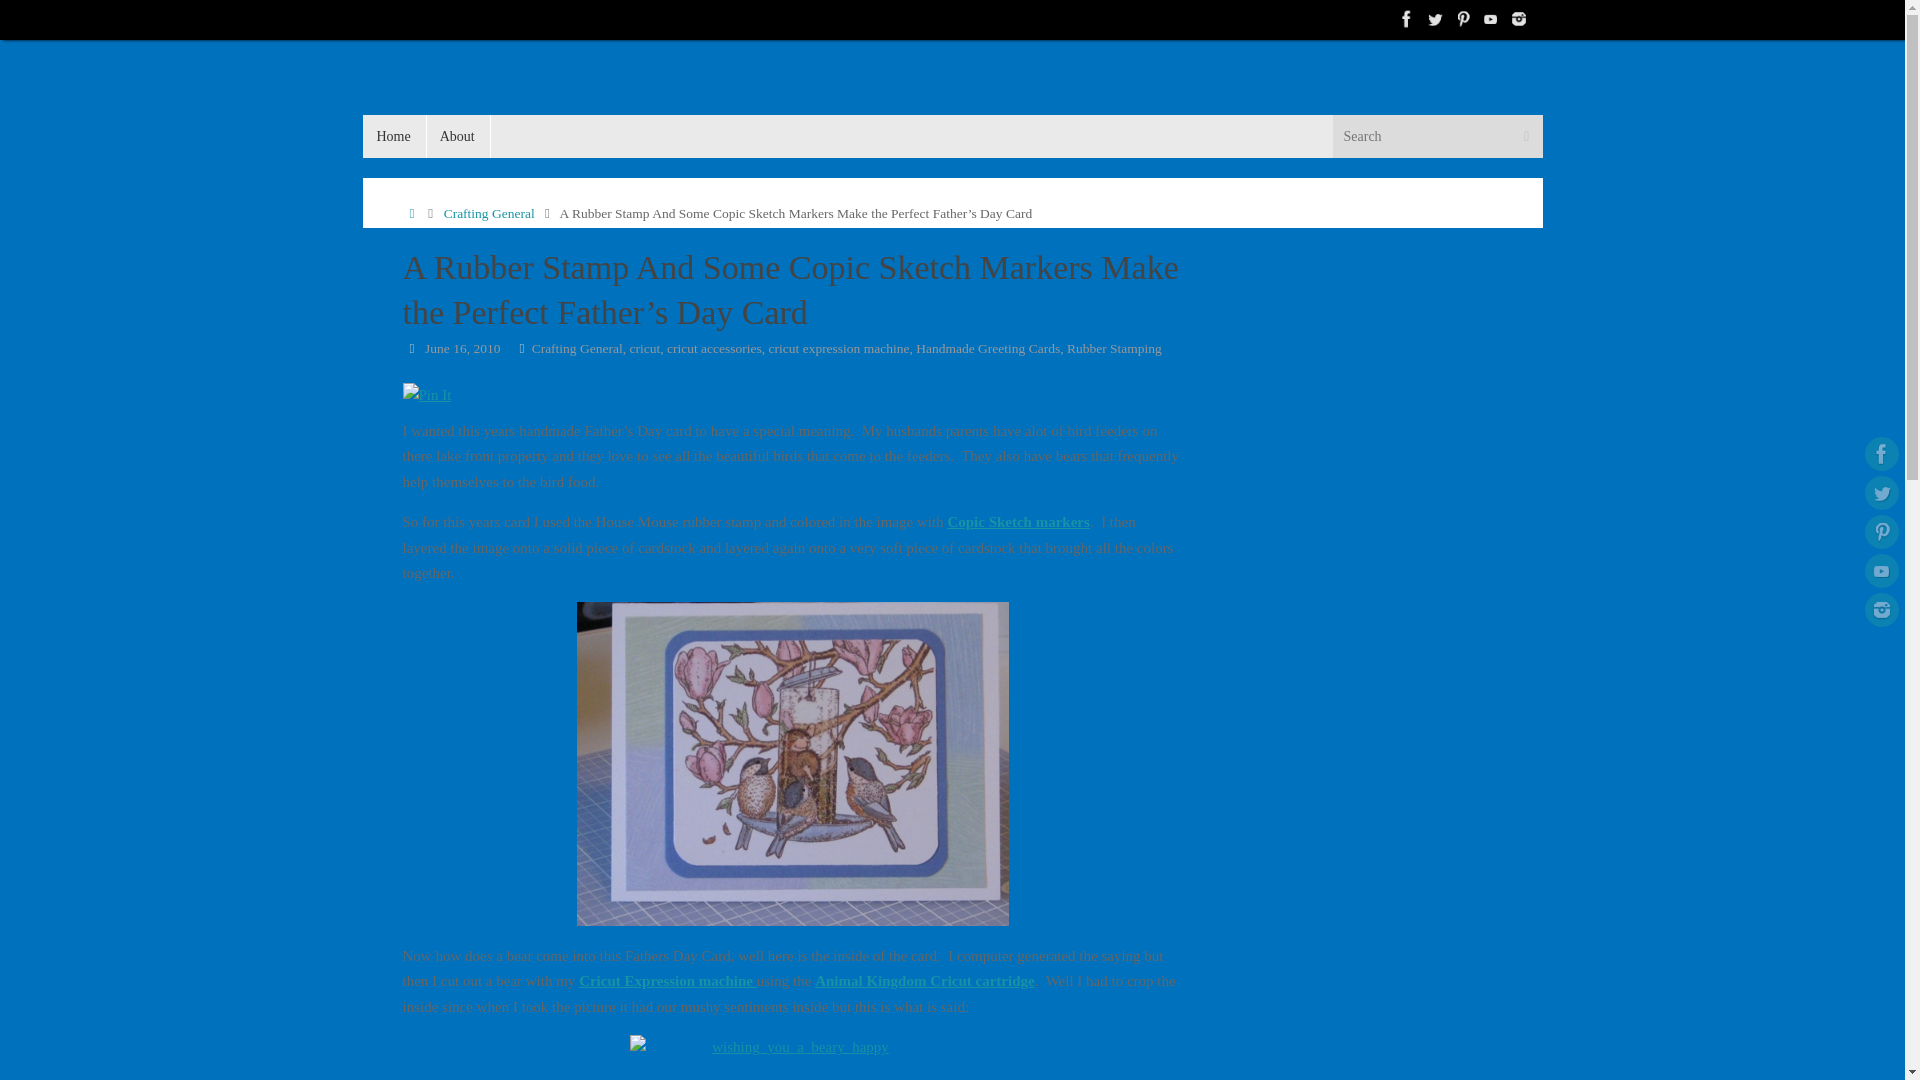  What do you see at coordinates (1462, 19) in the screenshot?
I see `Pinterest` at bounding box center [1462, 19].